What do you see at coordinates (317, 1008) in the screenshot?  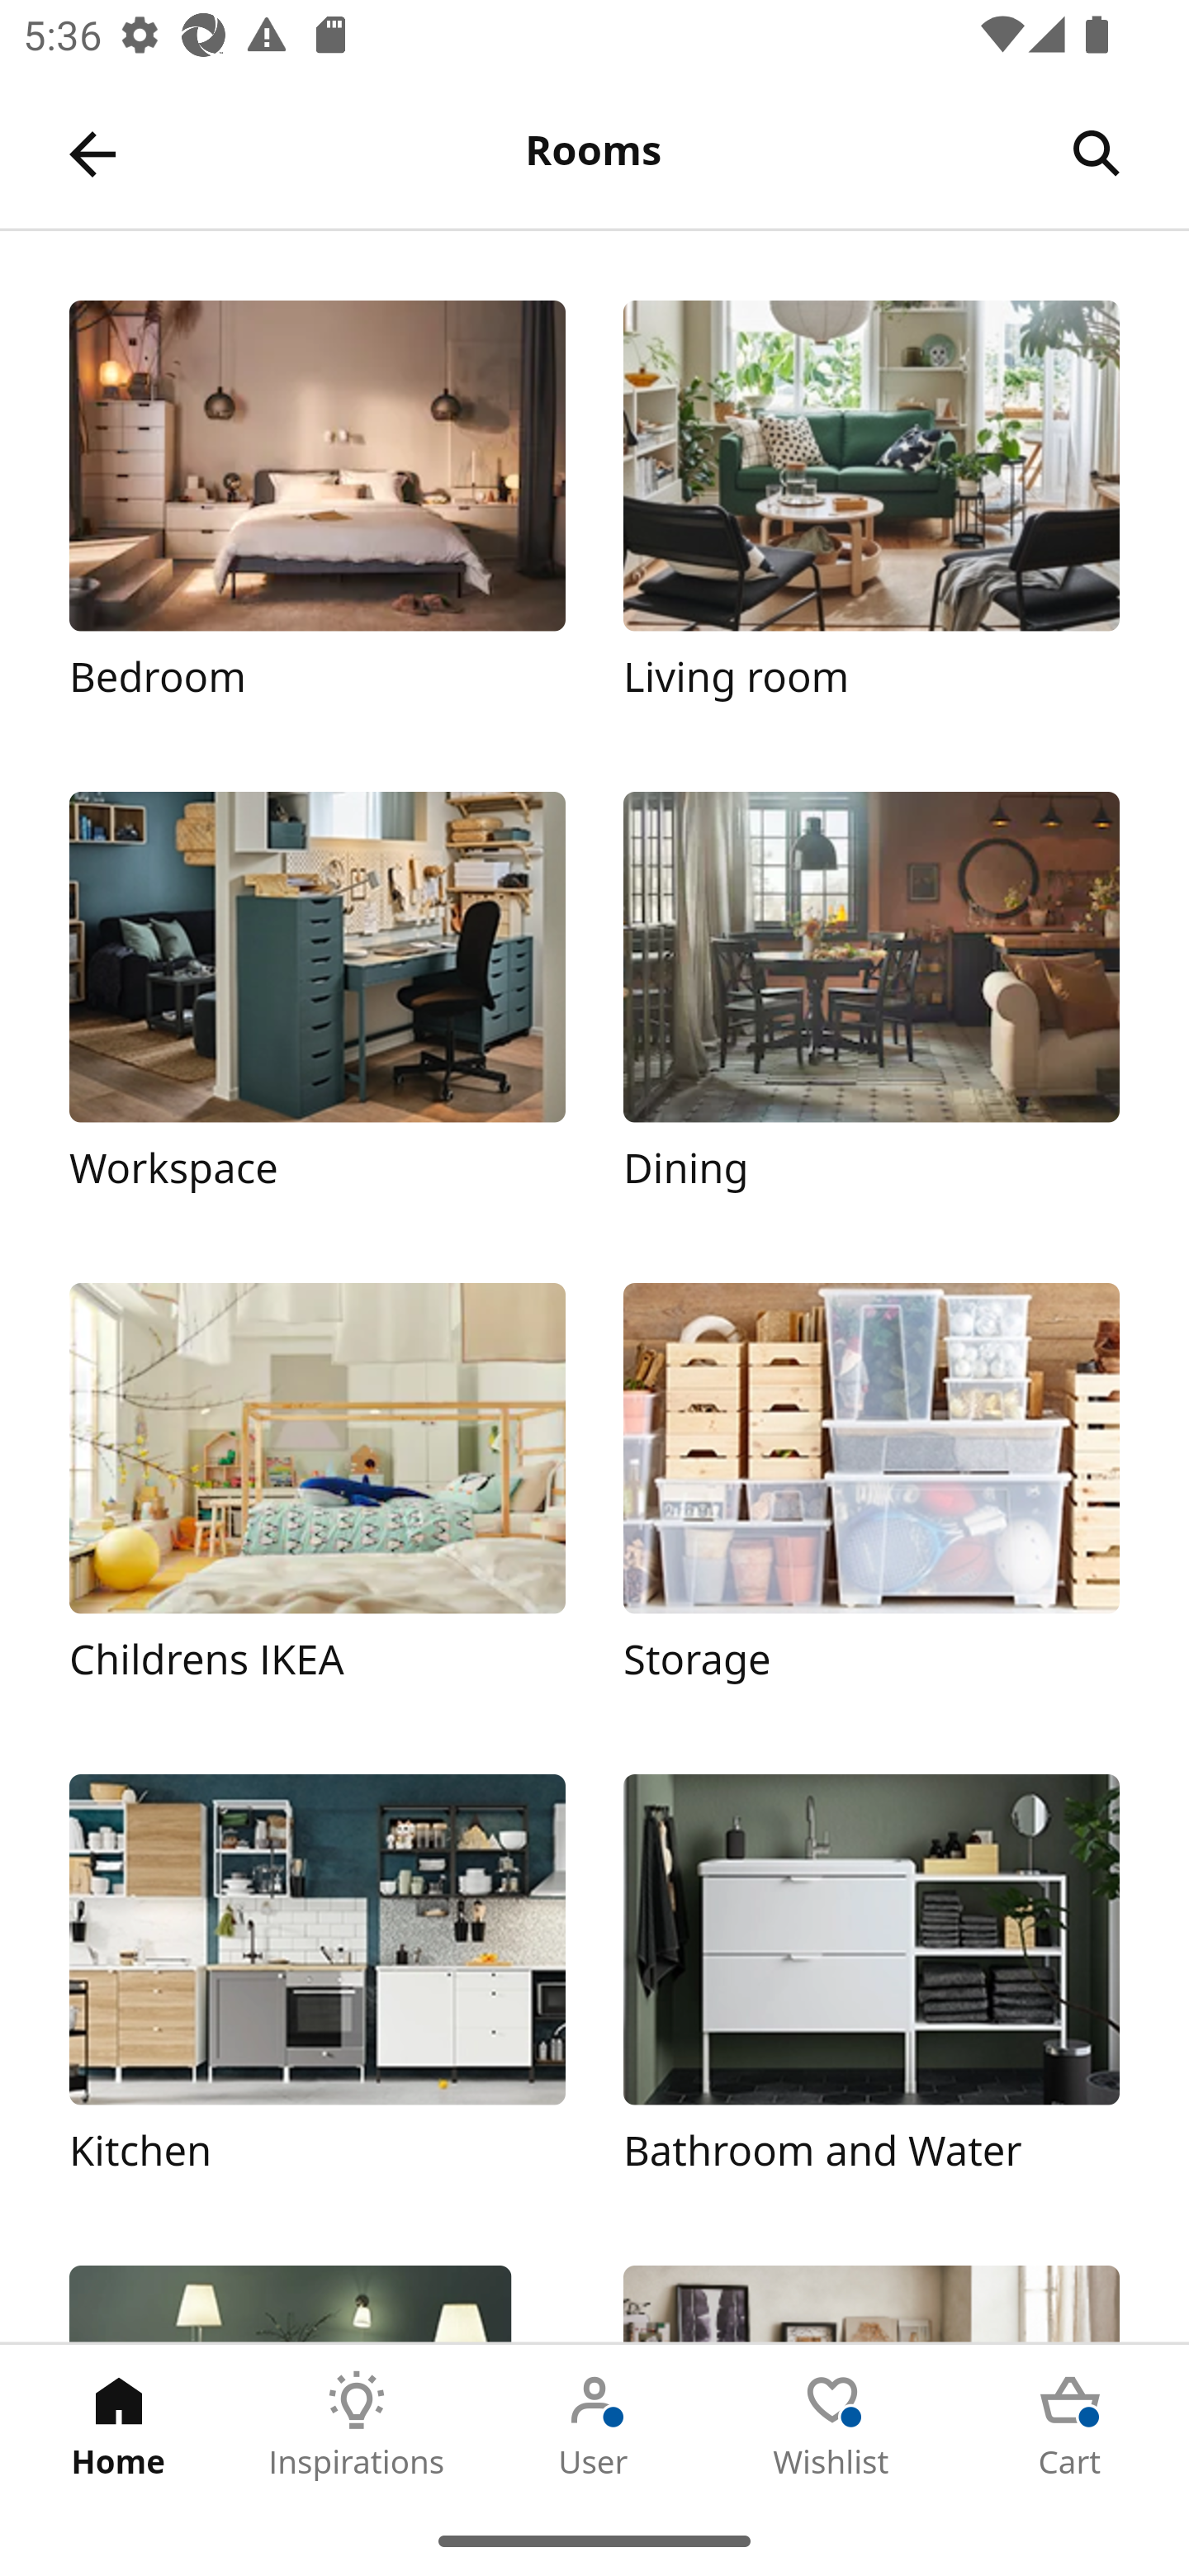 I see `Workspace` at bounding box center [317, 1008].